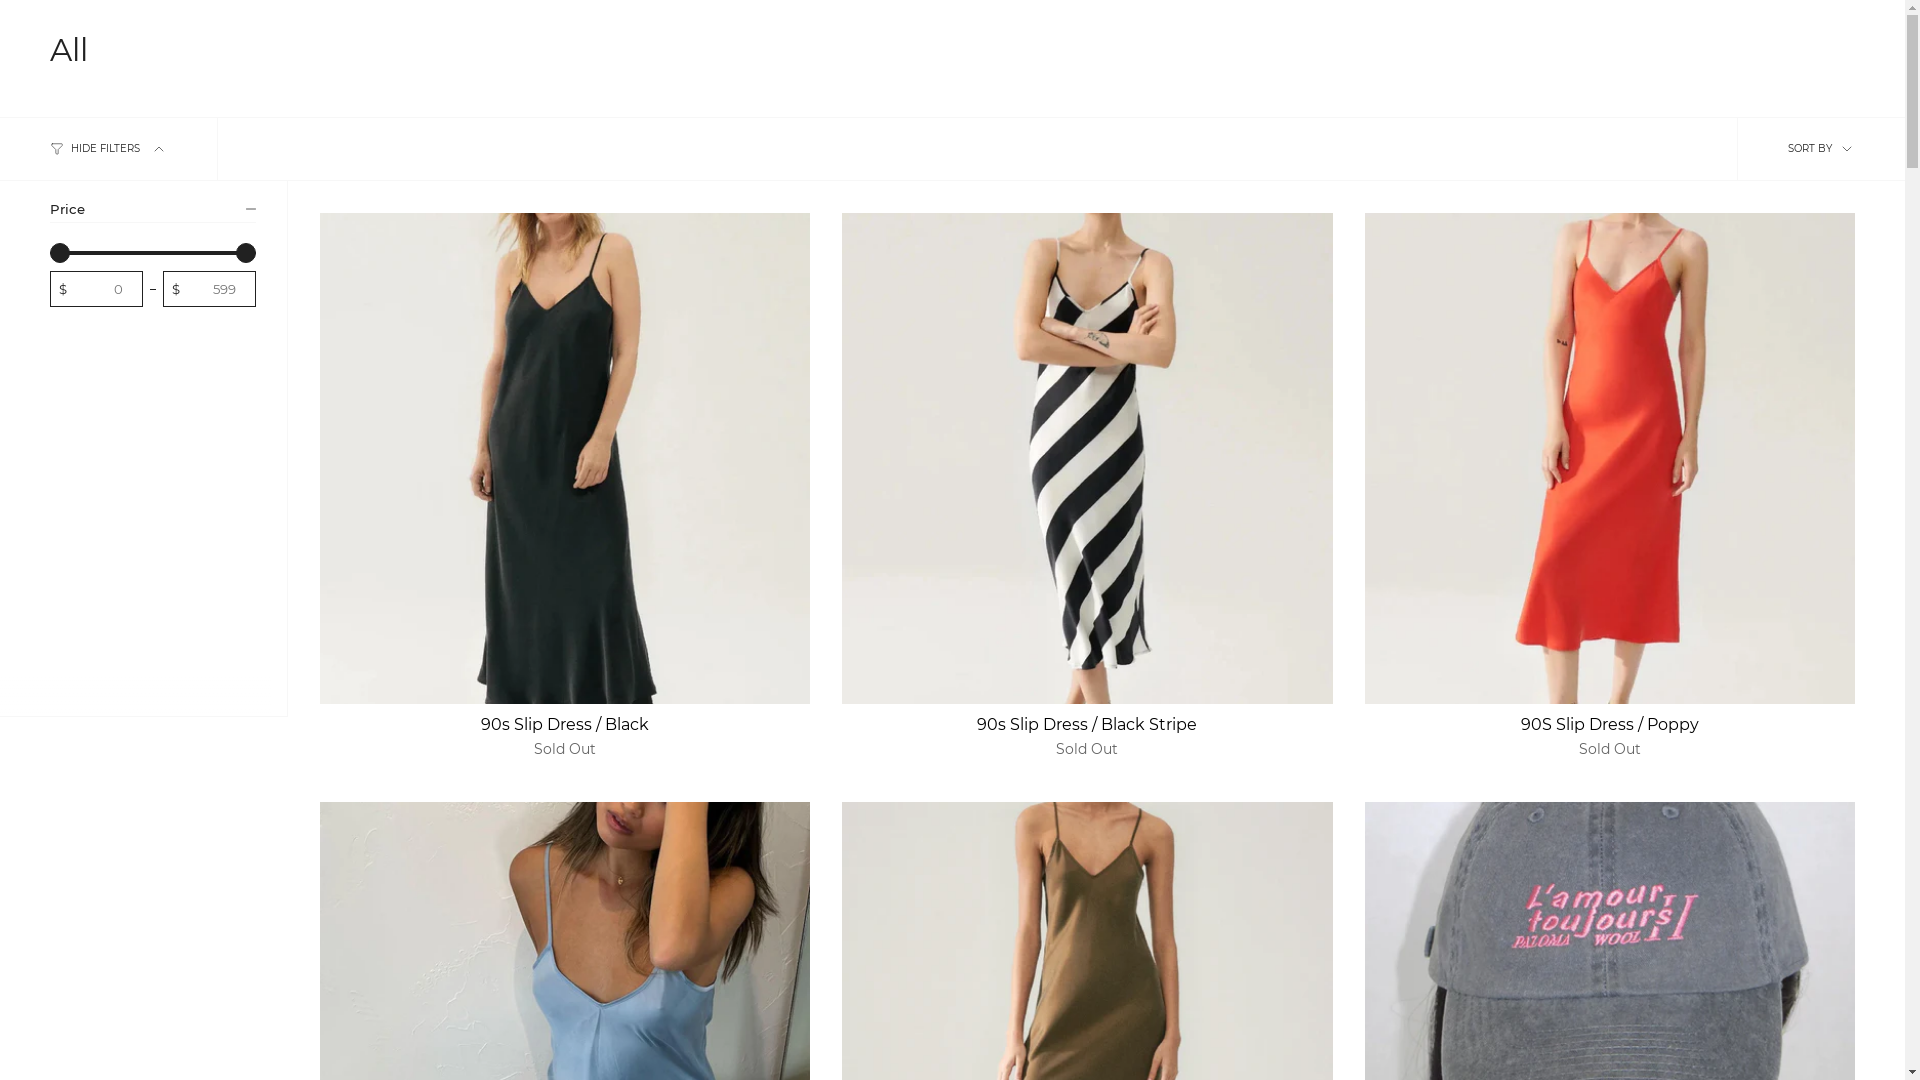  Describe the element at coordinates (565, 458) in the screenshot. I see ` ` at that location.